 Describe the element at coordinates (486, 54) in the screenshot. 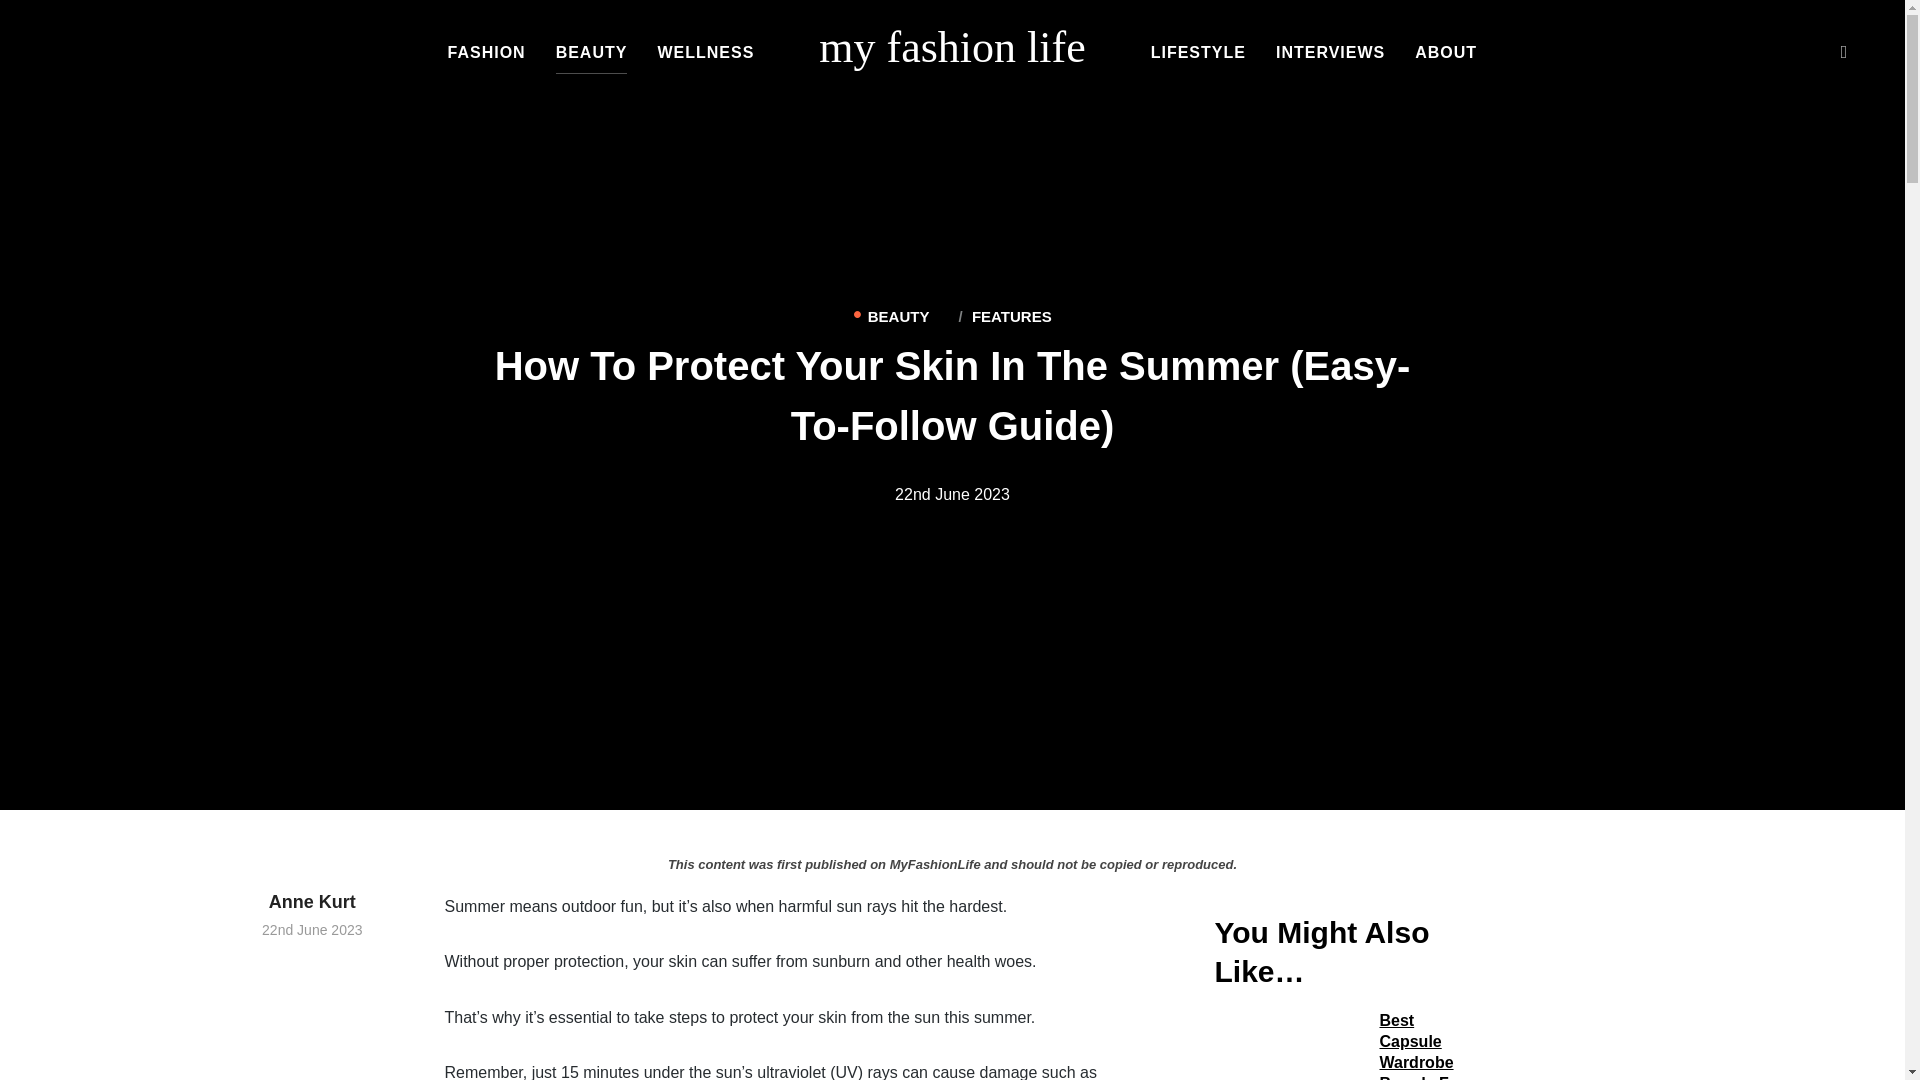

I see `FASHION` at that location.